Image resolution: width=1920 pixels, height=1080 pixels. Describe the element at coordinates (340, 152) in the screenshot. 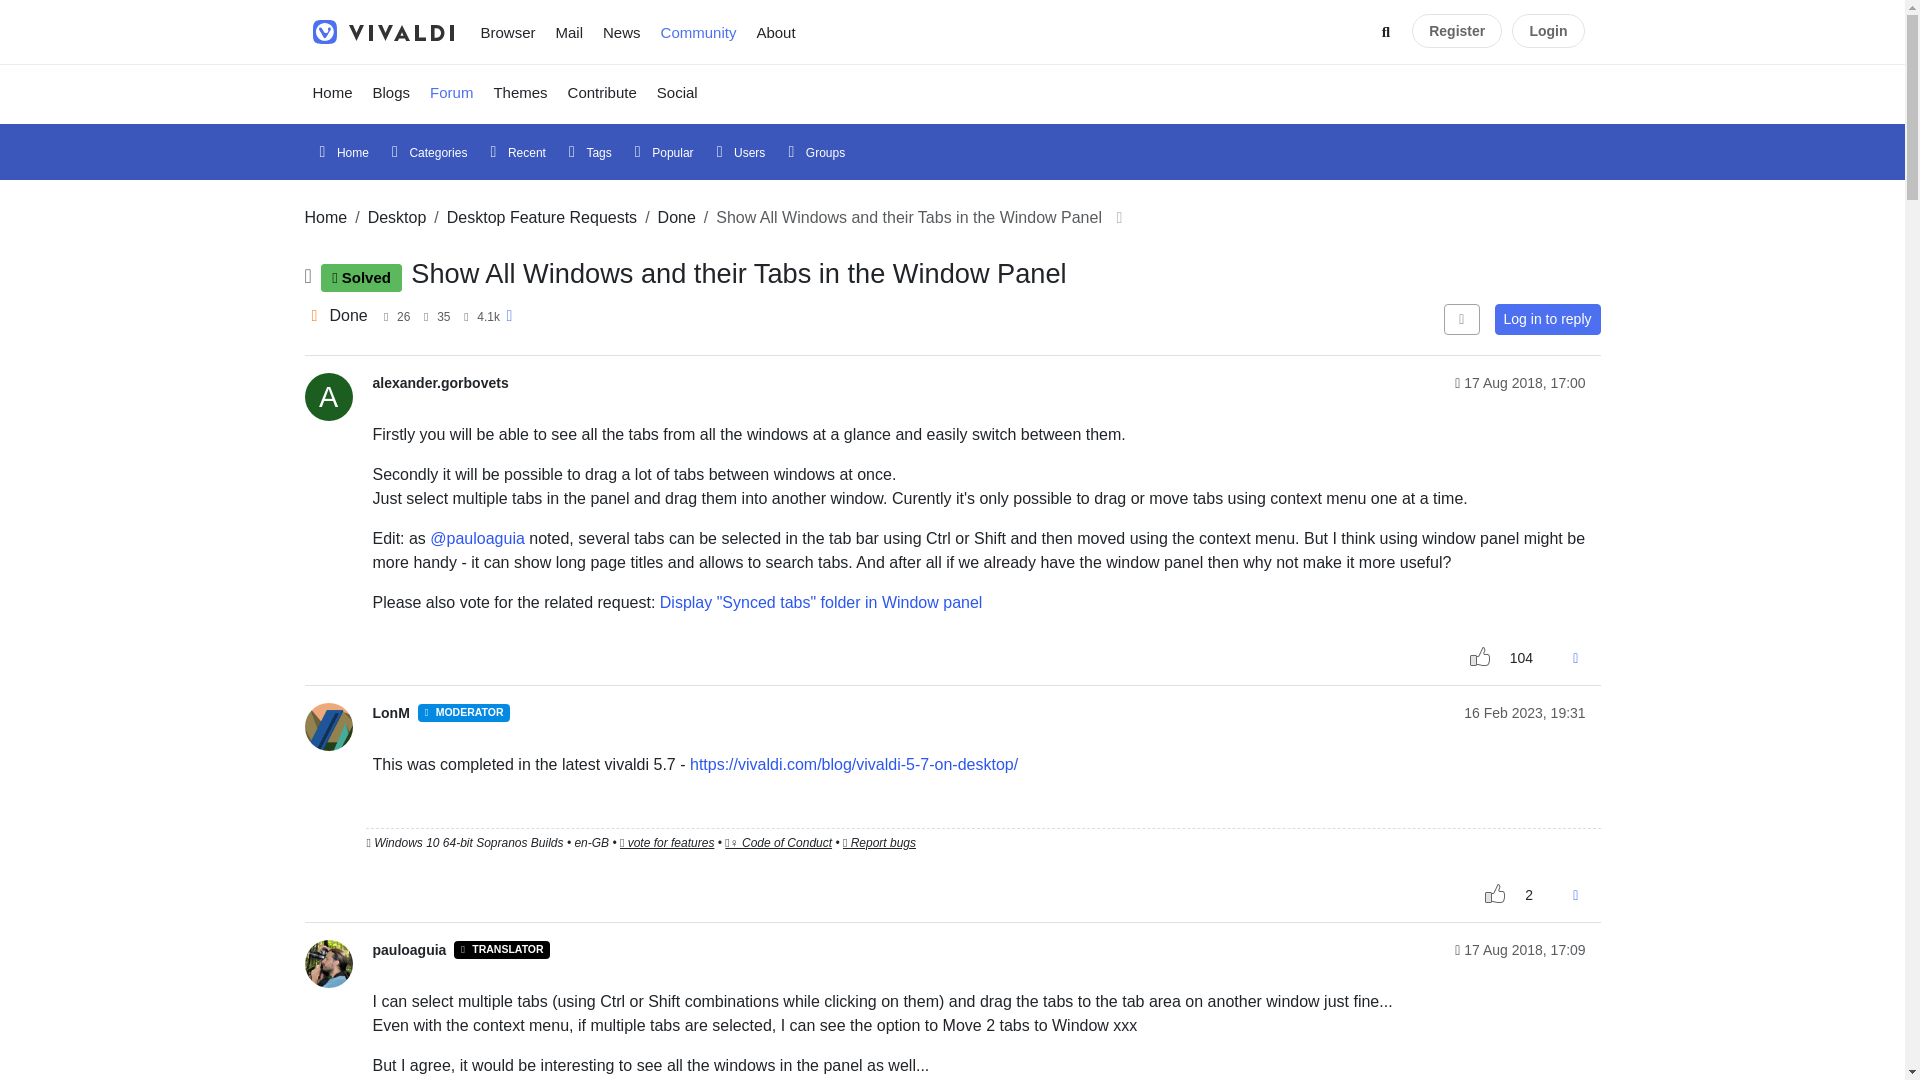

I see `Home` at that location.